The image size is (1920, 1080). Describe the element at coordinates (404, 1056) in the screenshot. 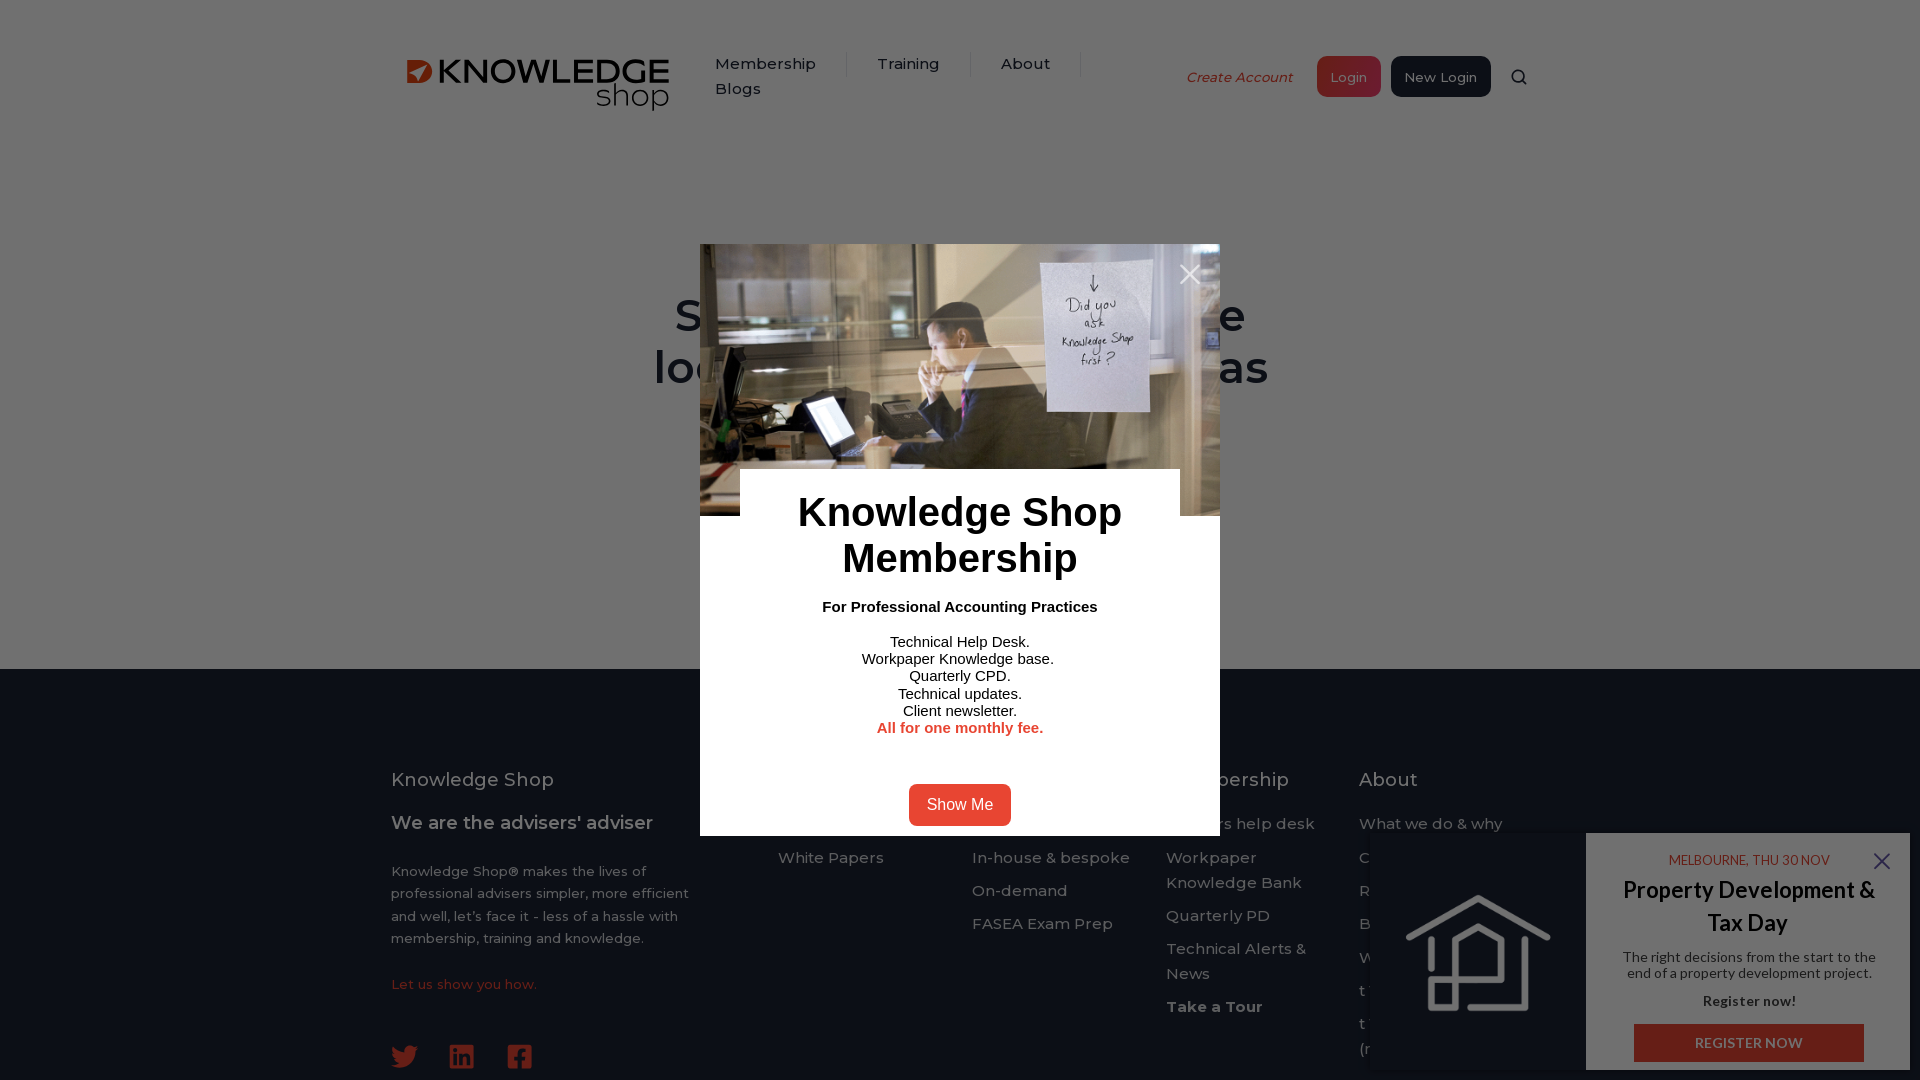

I see `Read our Twitter feed` at that location.